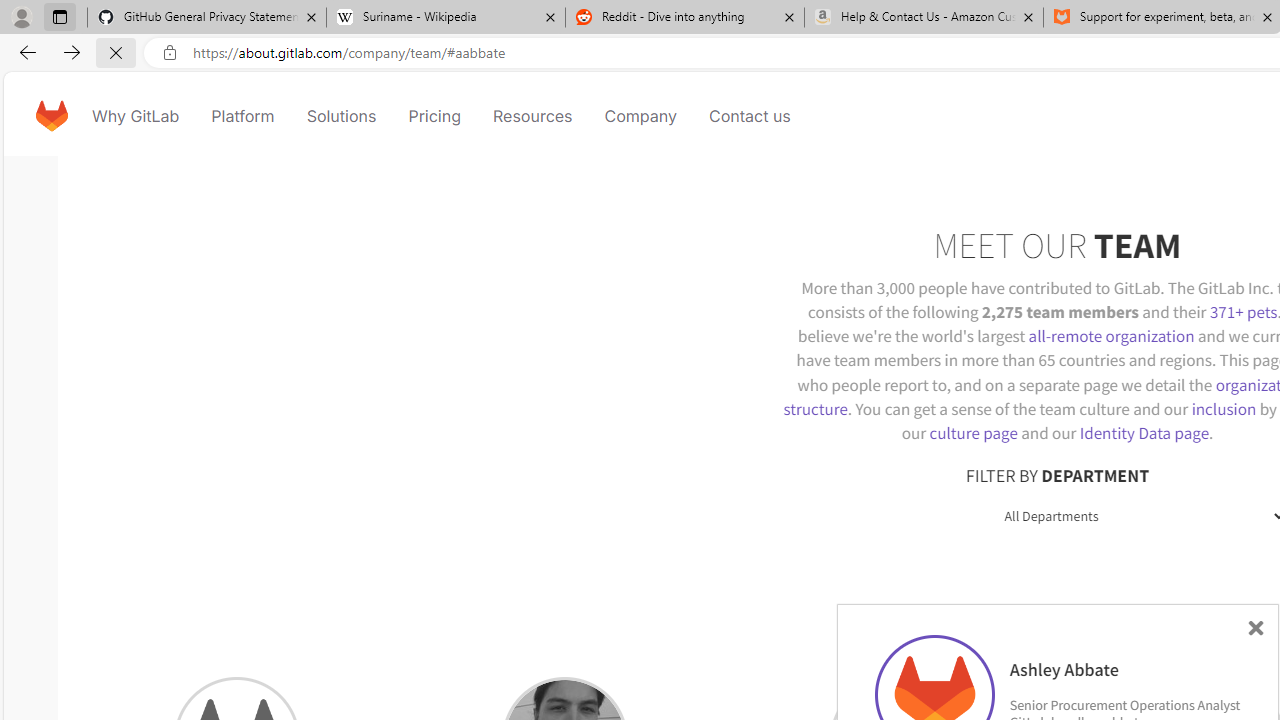 This screenshot has height=720, width=1280. I want to click on Suriname - Wikipedia, so click(445, 18).